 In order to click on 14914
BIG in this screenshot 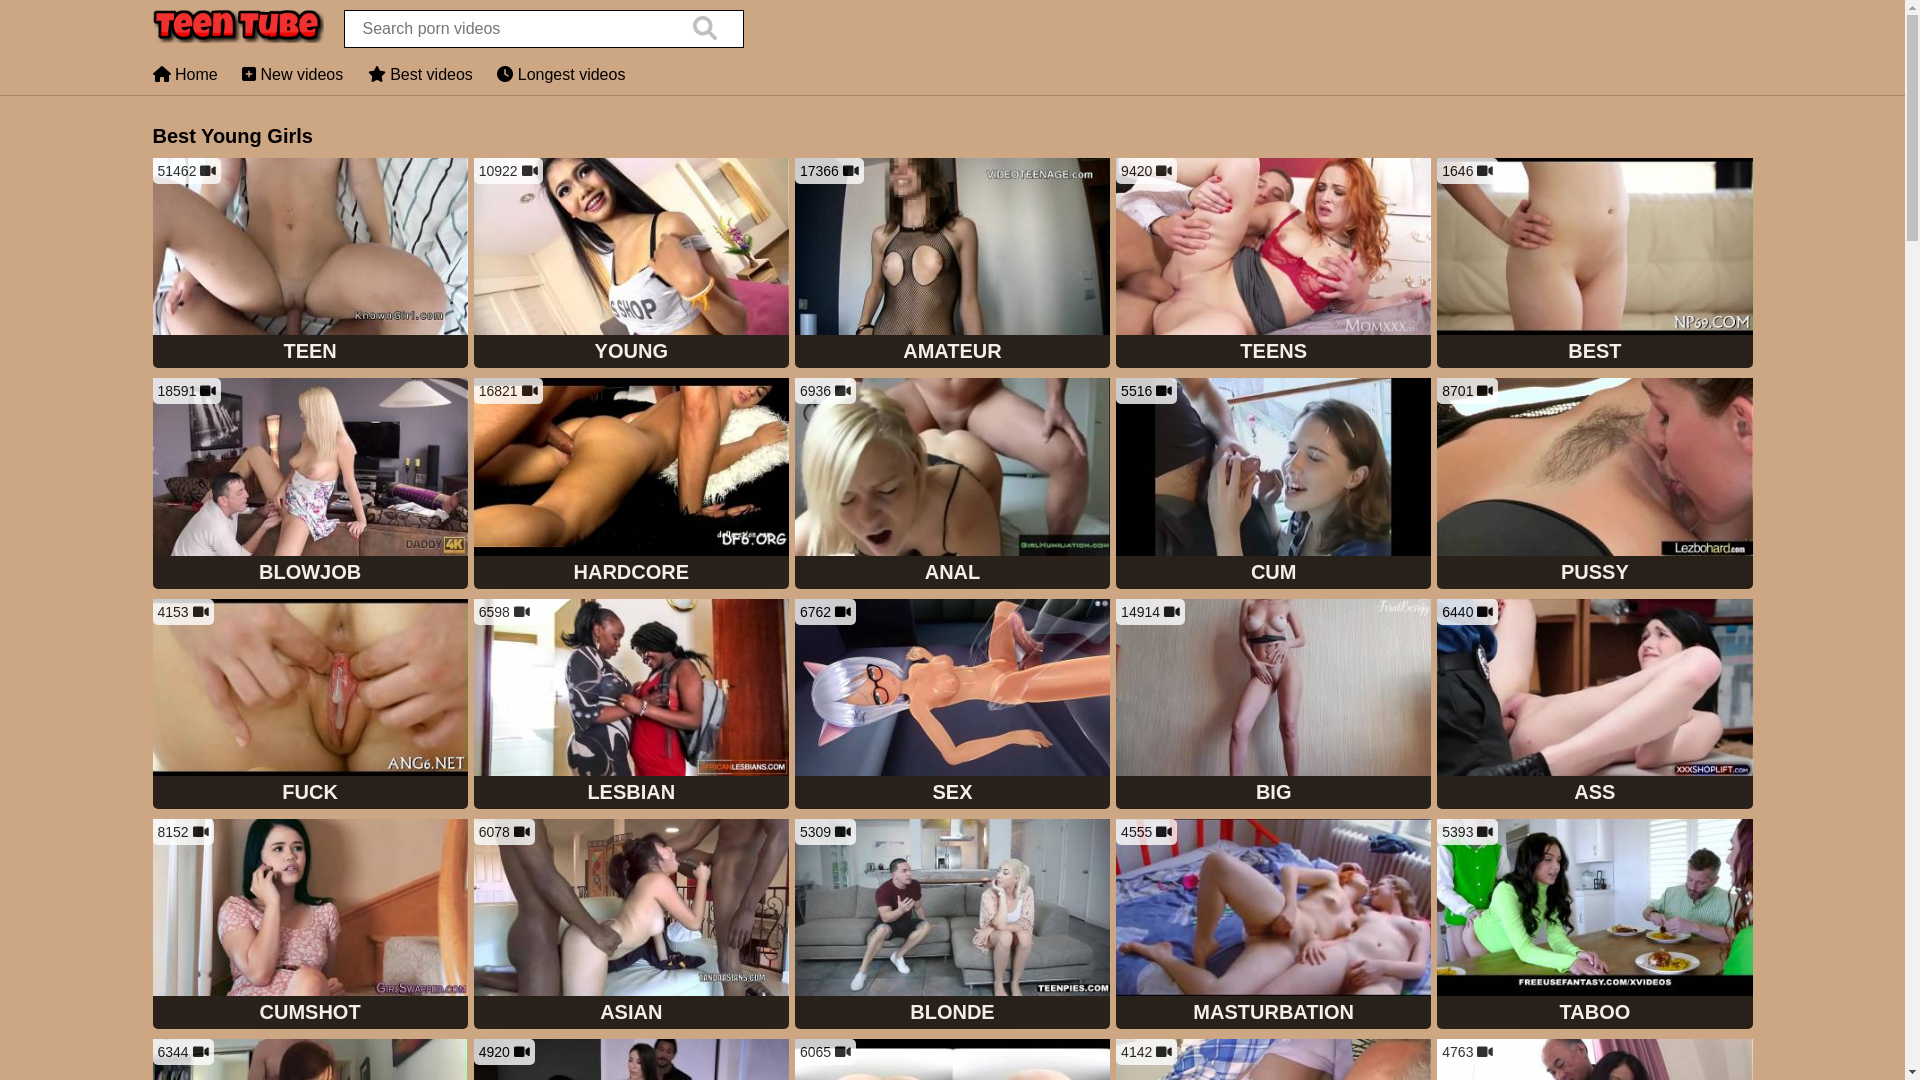, I will do `click(1274, 706)`.